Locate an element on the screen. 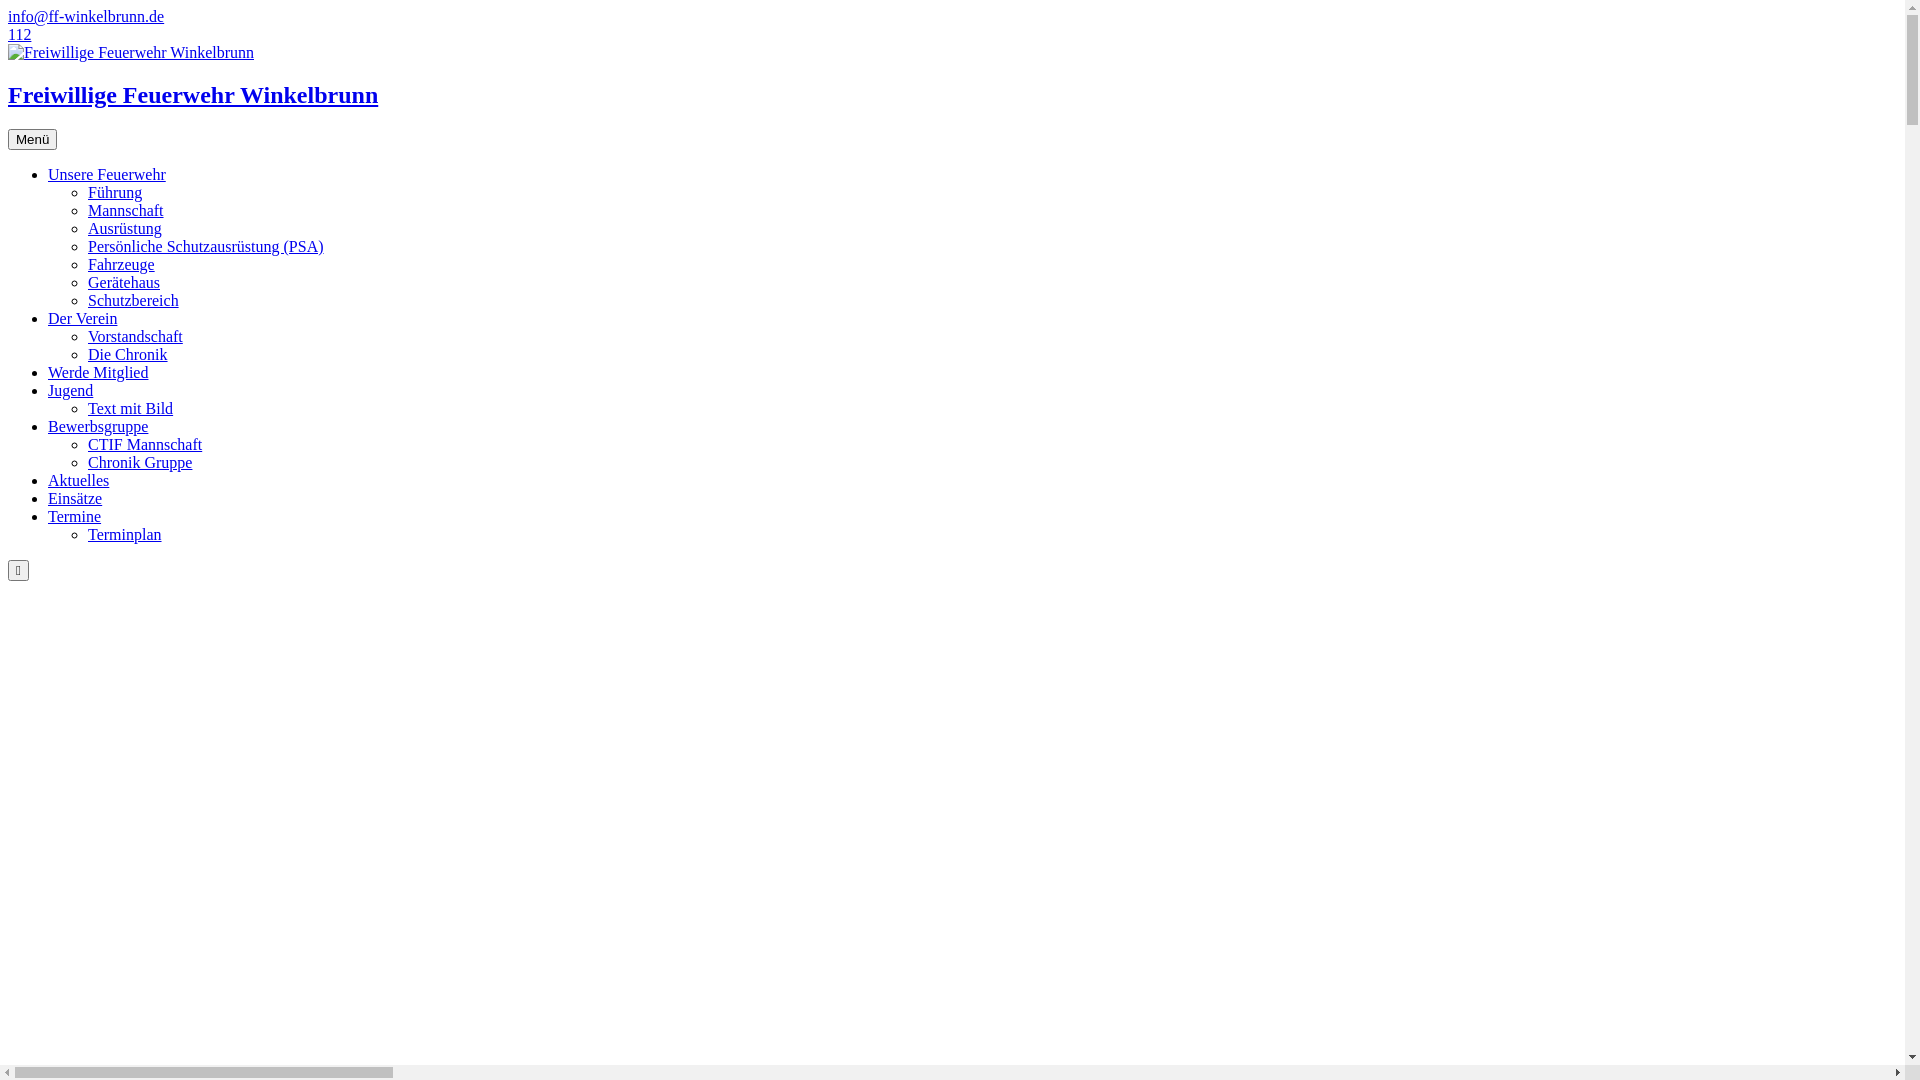  Chronik Gruppe is located at coordinates (140, 462).